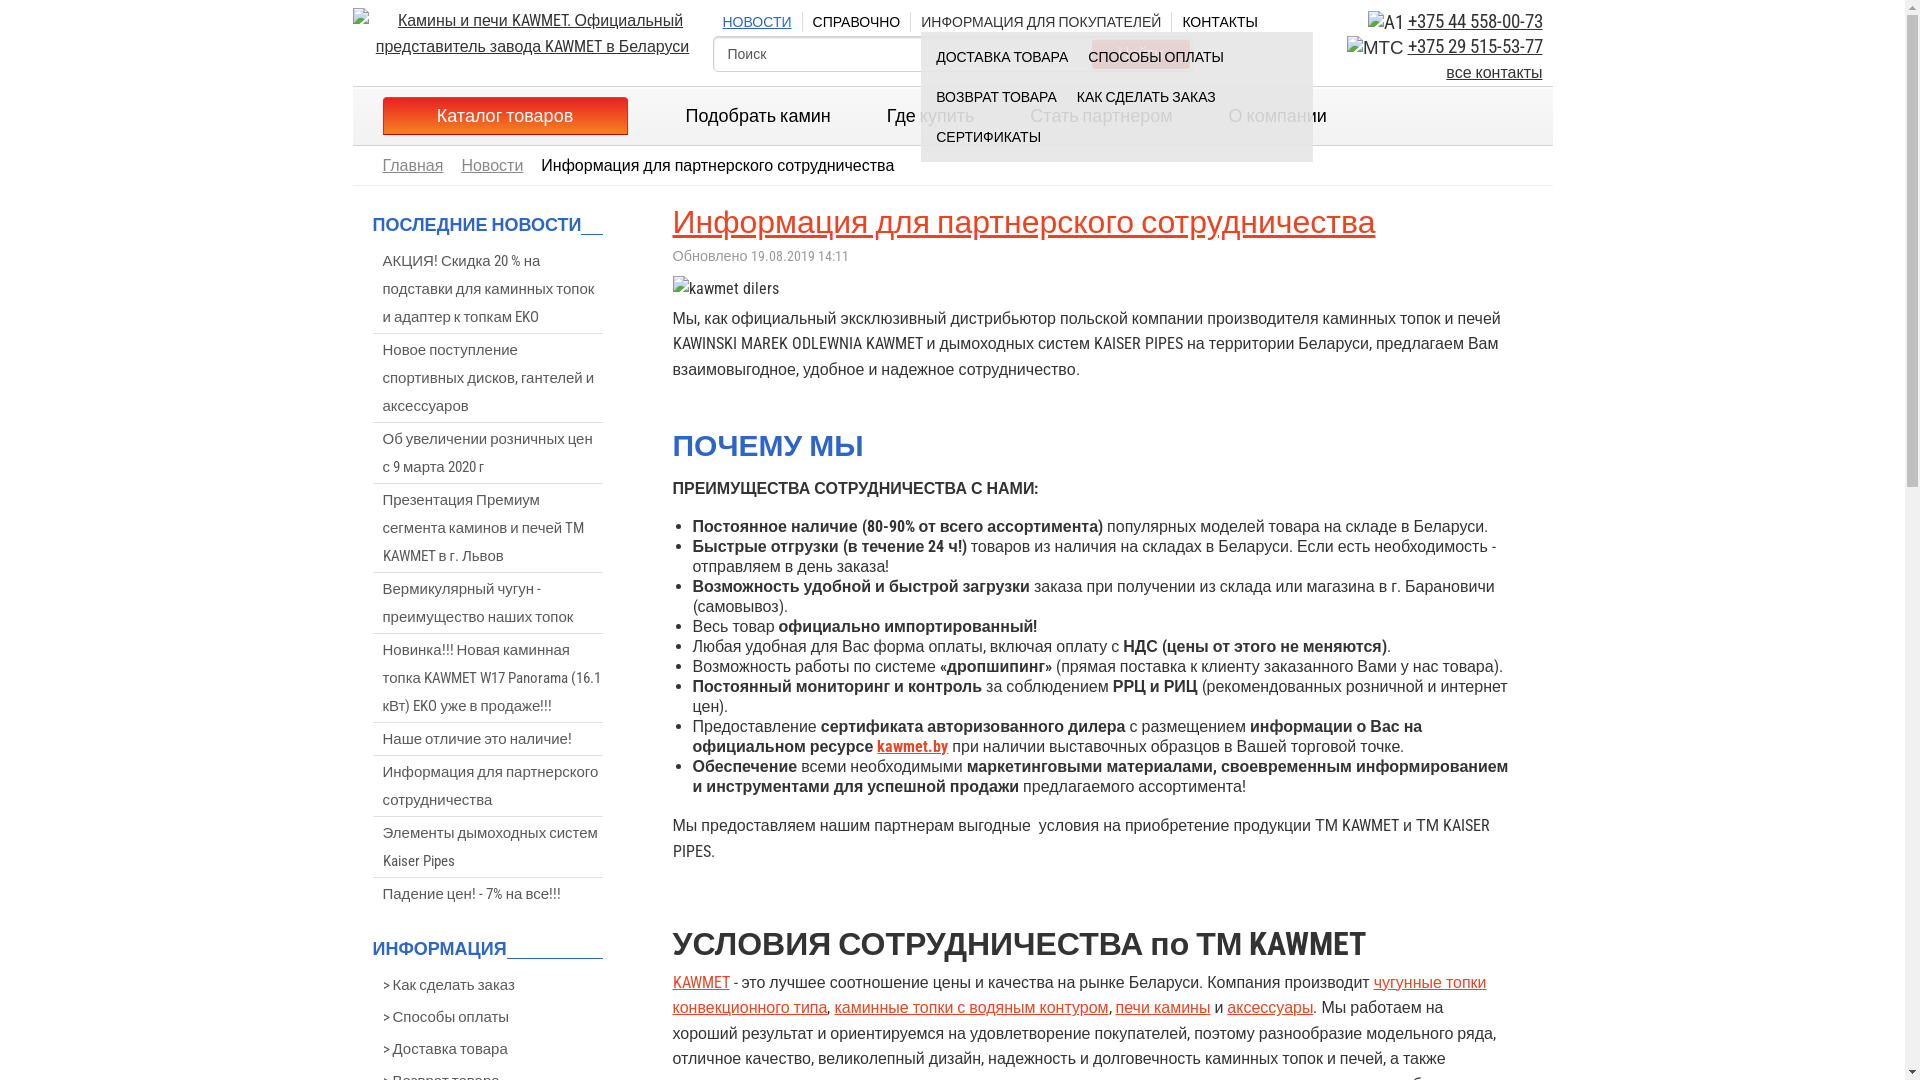 This screenshot has height=1080, width=1920. I want to click on +375 29 515-53-77, so click(1476, 47).